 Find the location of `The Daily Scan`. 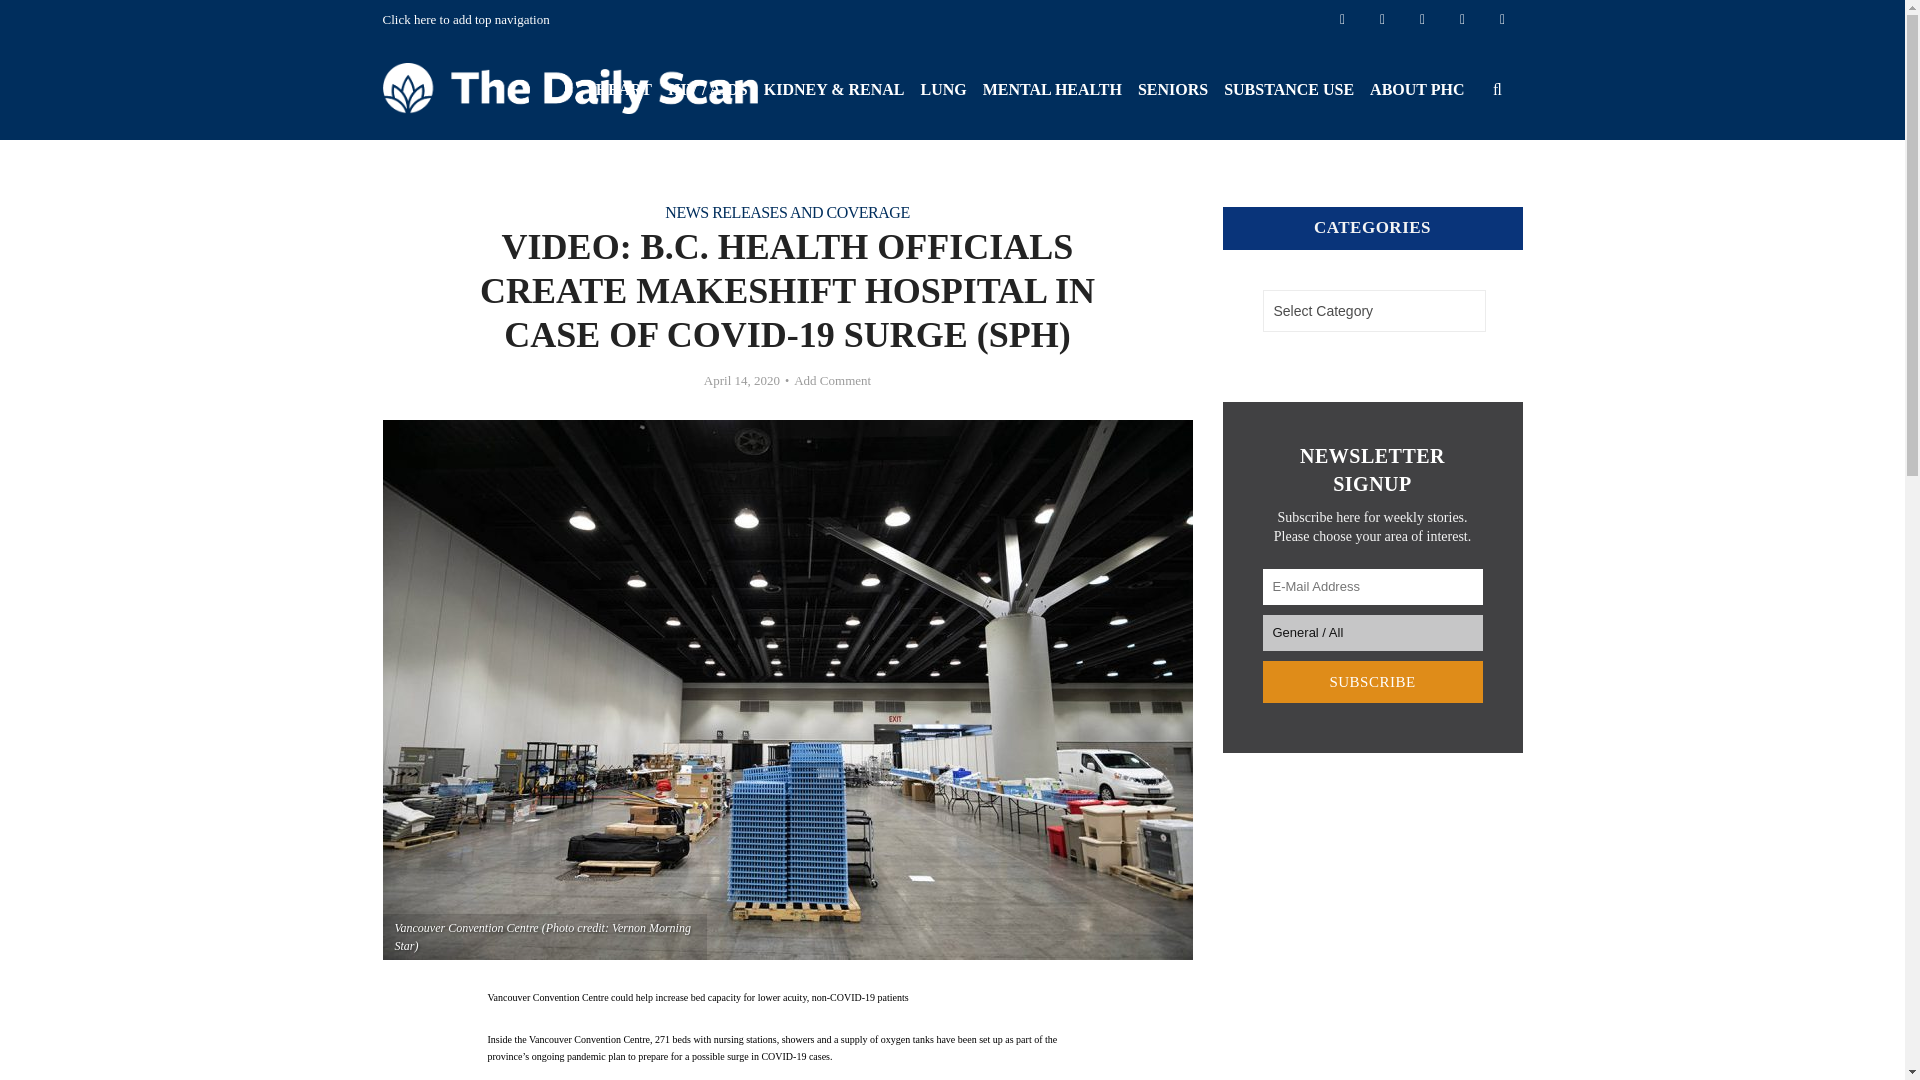

The Daily Scan is located at coordinates (569, 86).